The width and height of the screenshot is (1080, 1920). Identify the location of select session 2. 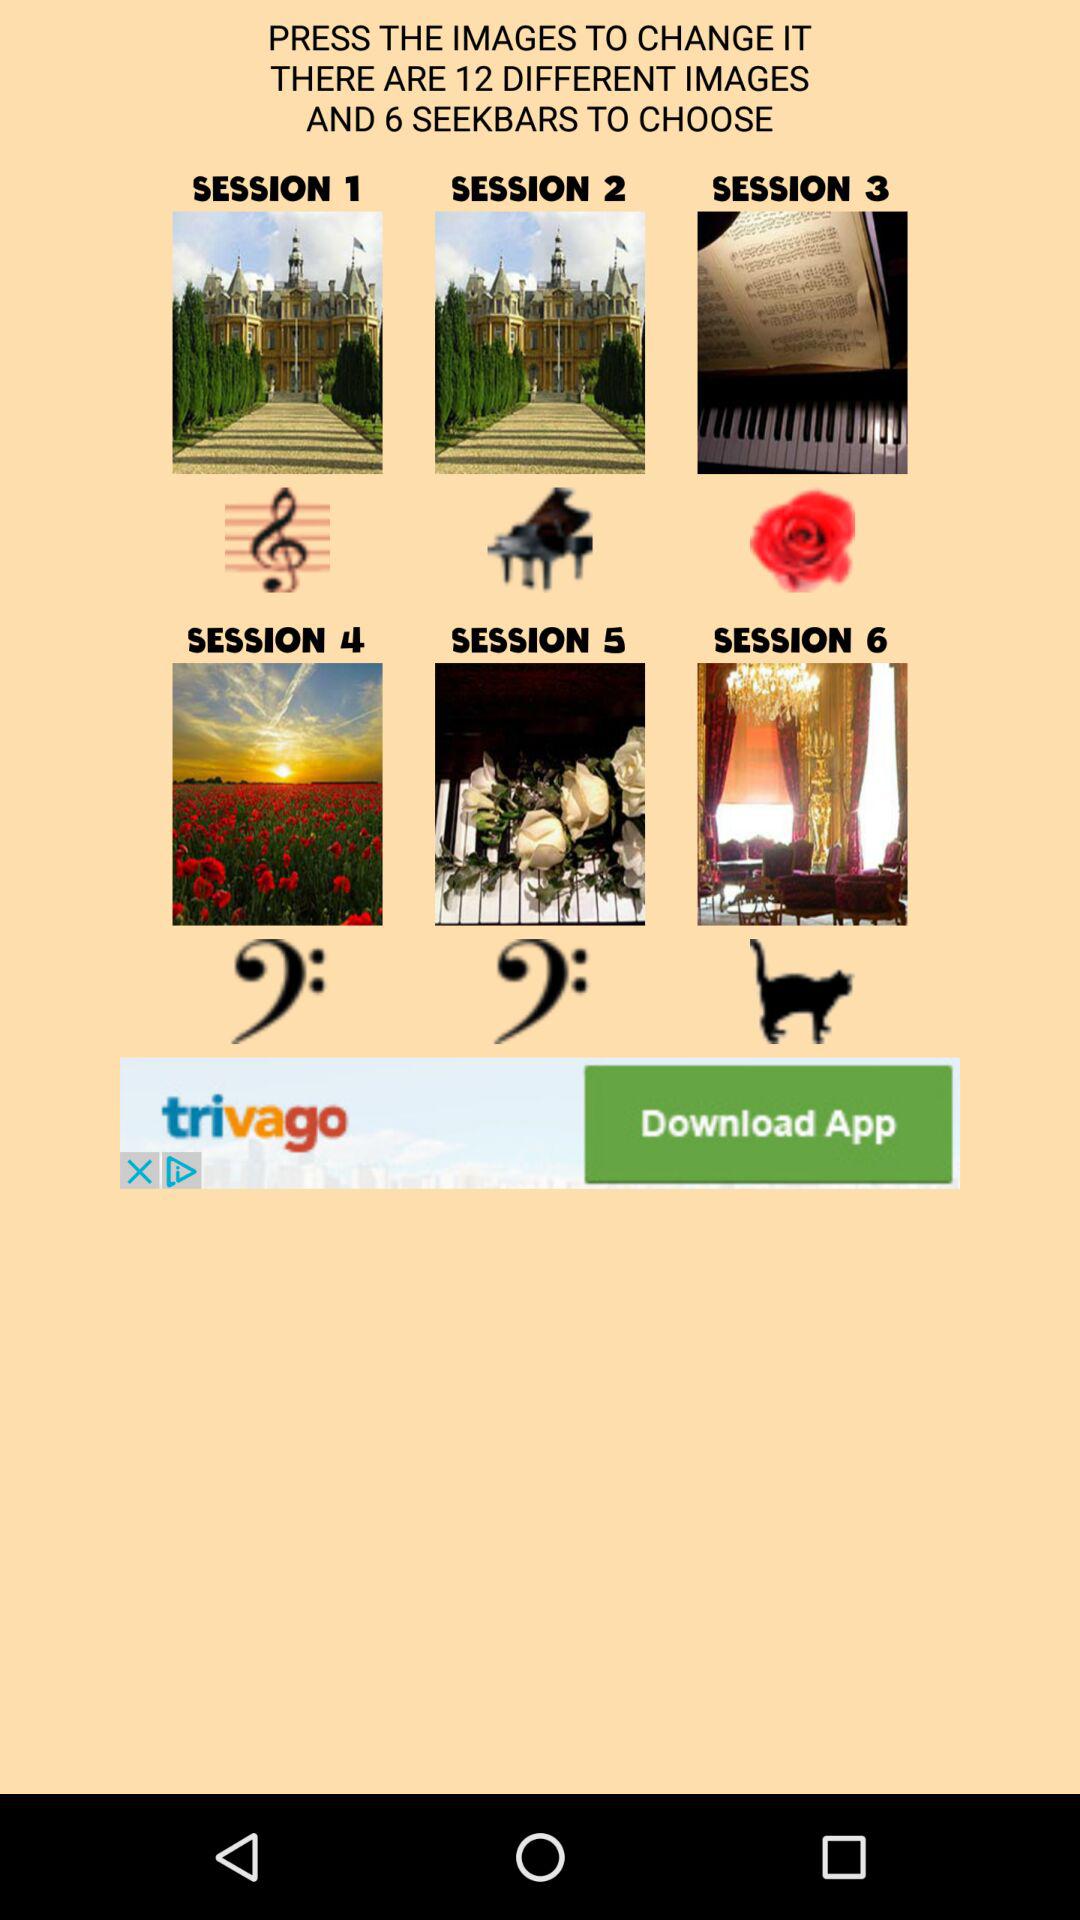
(540, 342).